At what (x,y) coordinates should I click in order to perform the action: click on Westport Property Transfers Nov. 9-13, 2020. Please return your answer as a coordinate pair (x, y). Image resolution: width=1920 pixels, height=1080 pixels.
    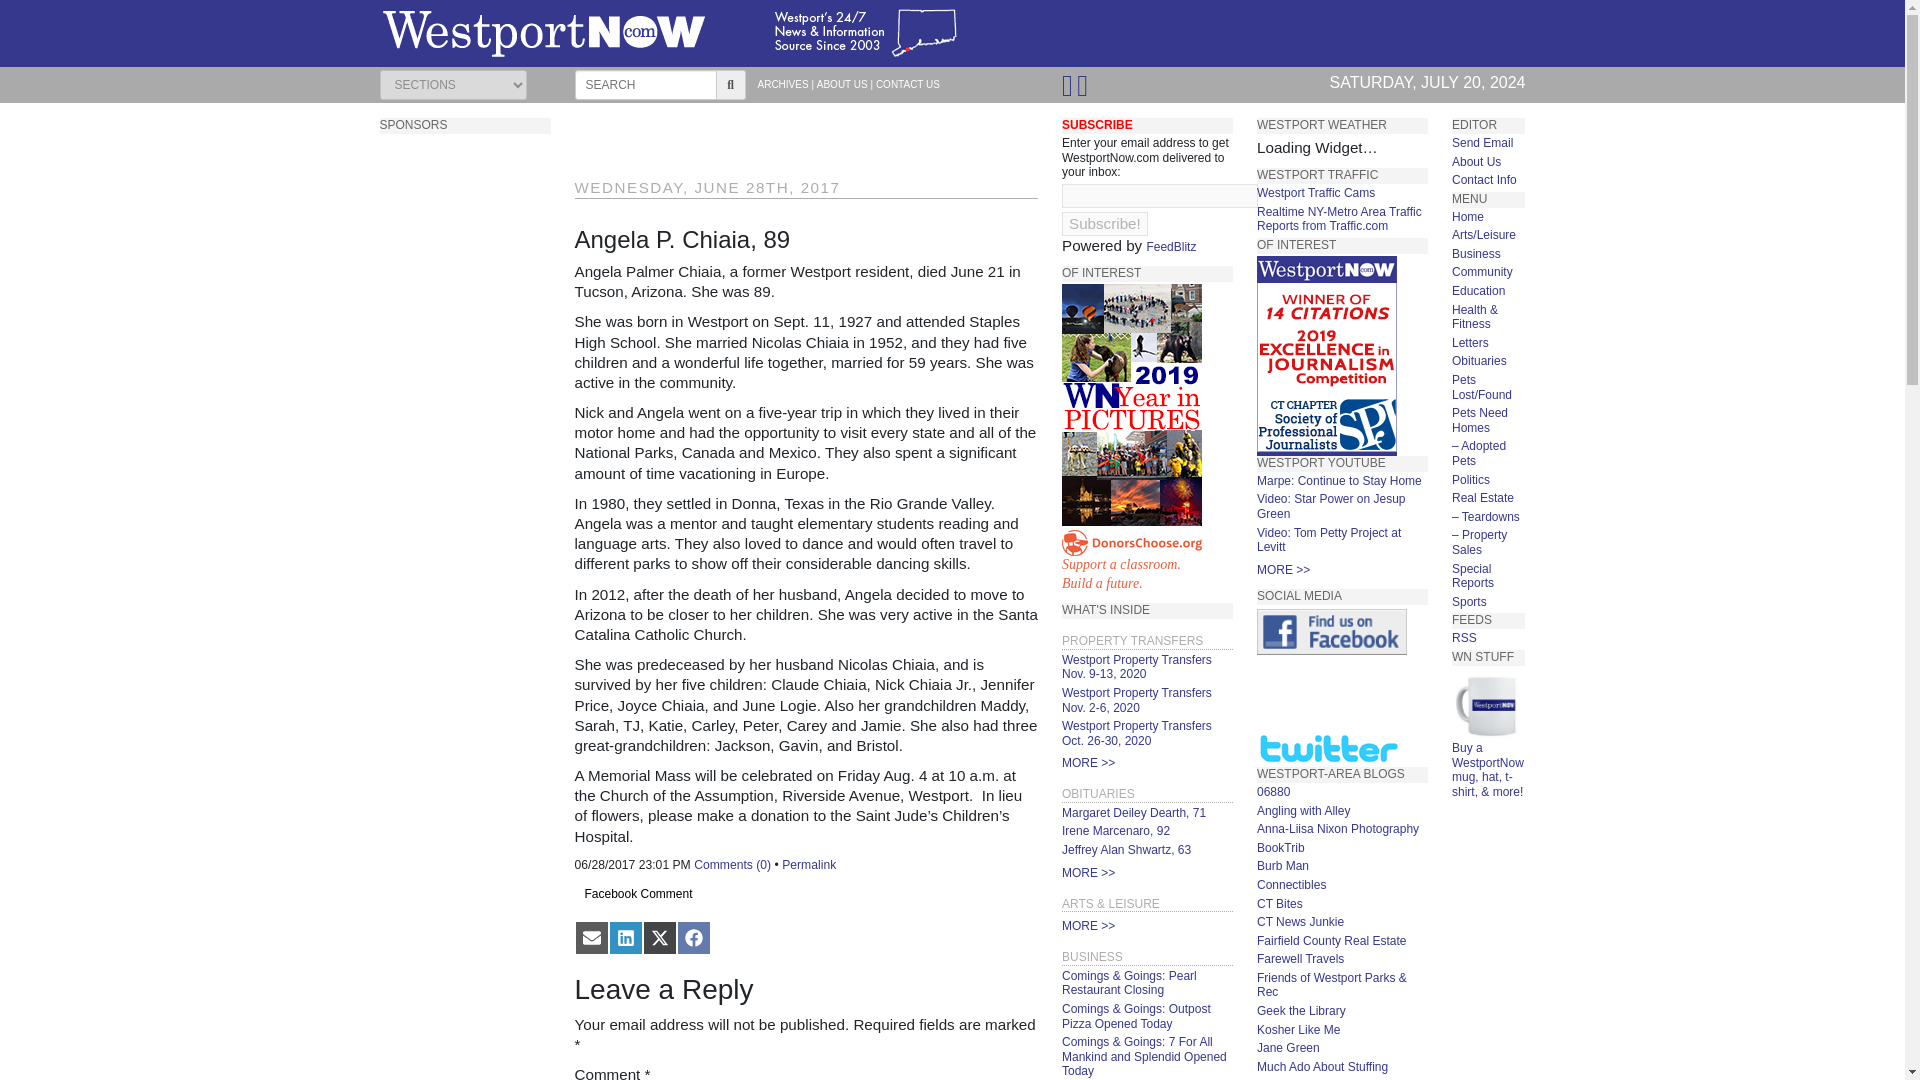
    Looking at the image, I should click on (1136, 667).